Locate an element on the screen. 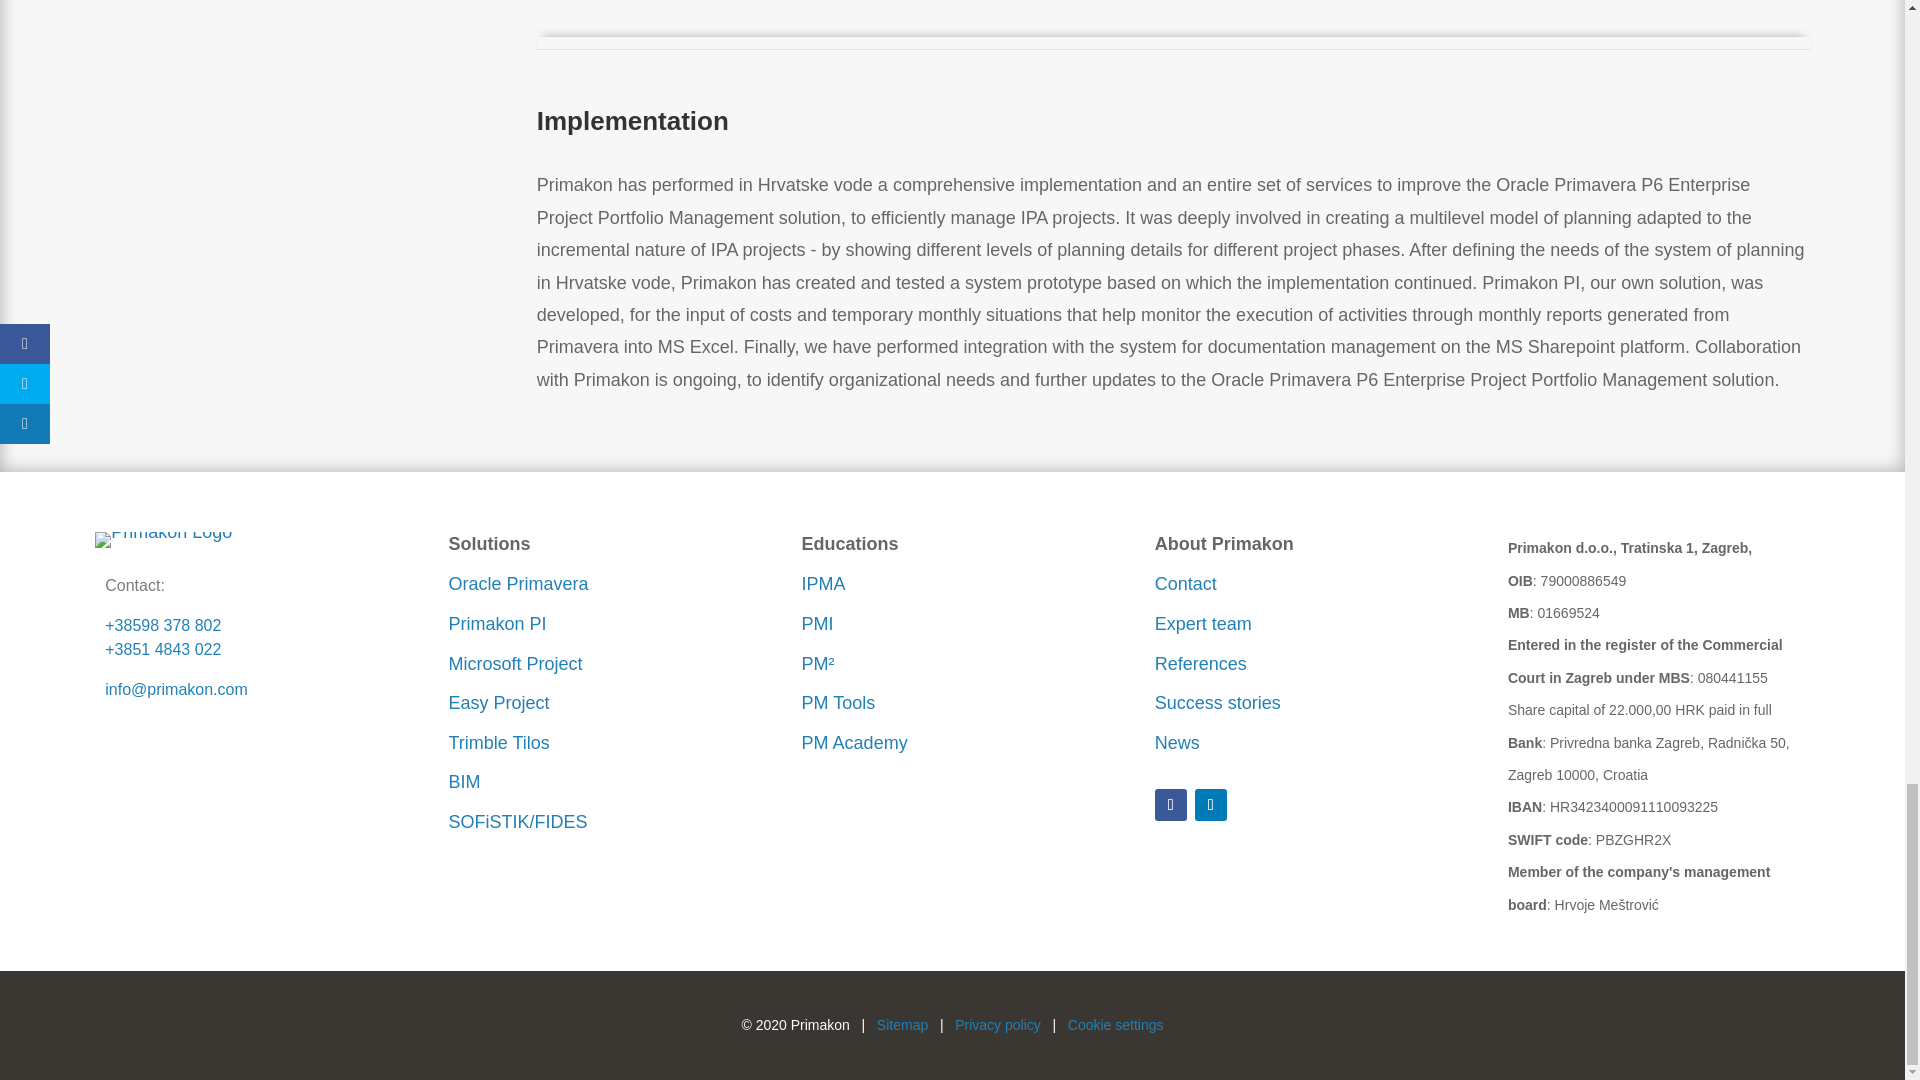  novi stari is located at coordinates (163, 540).